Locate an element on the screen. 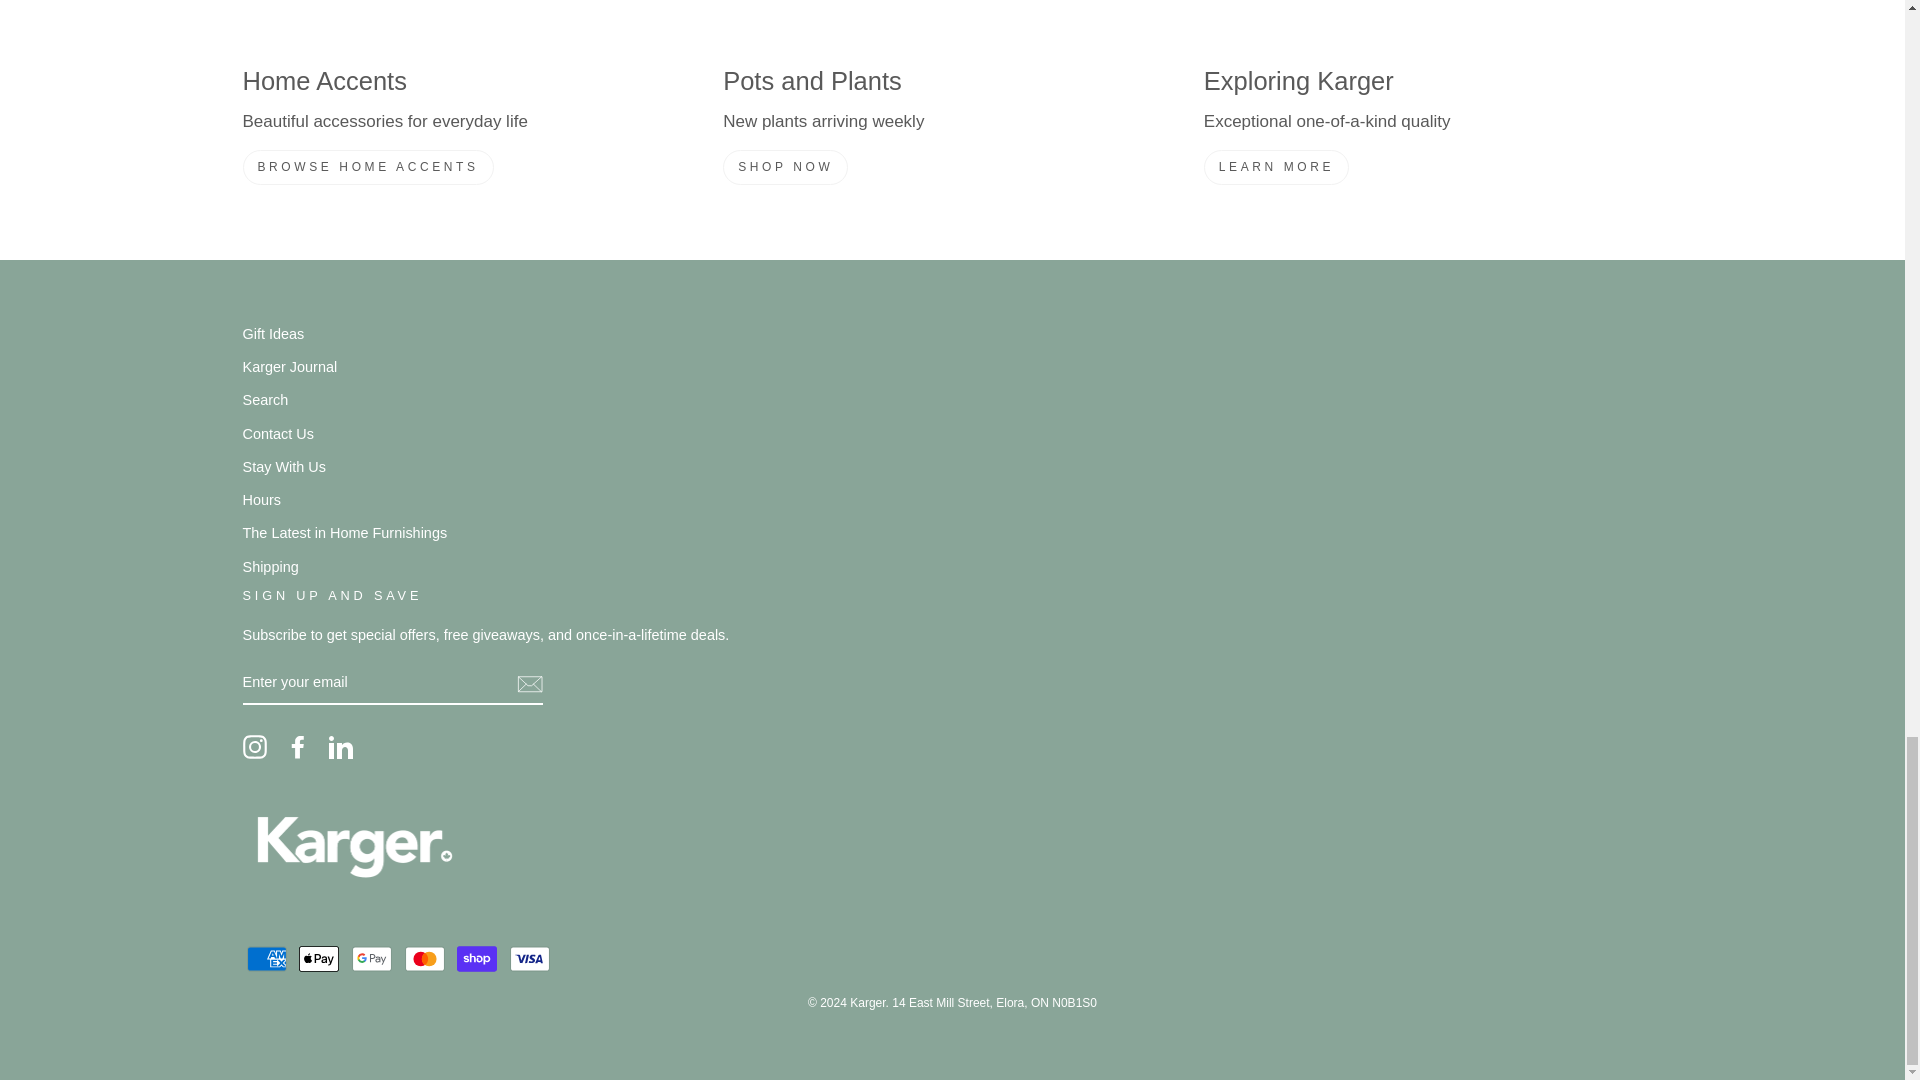 The width and height of the screenshot is (1920, 1080). Karger. on Facebook is located at coordinates (298, 747).